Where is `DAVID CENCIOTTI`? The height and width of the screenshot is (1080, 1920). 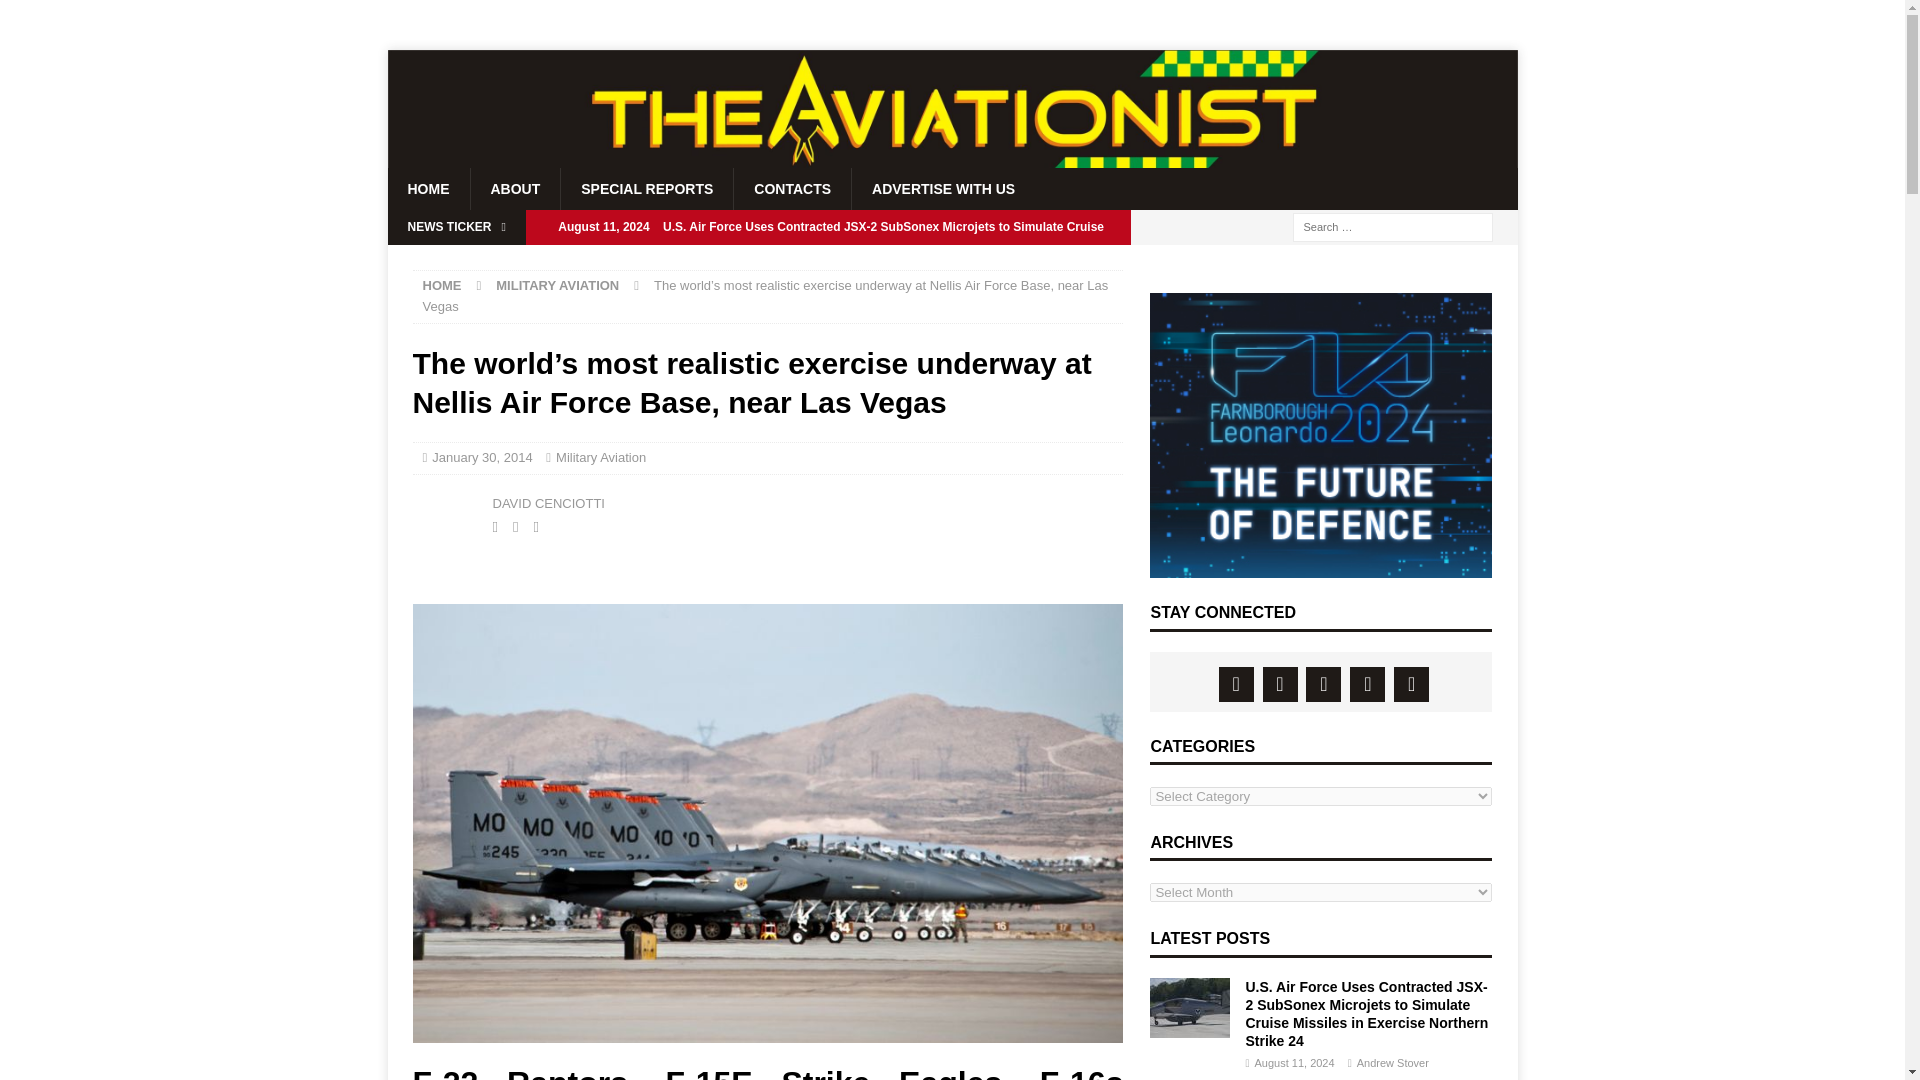
DAVID CENCIOTTI is located at coordinates (548, 502).